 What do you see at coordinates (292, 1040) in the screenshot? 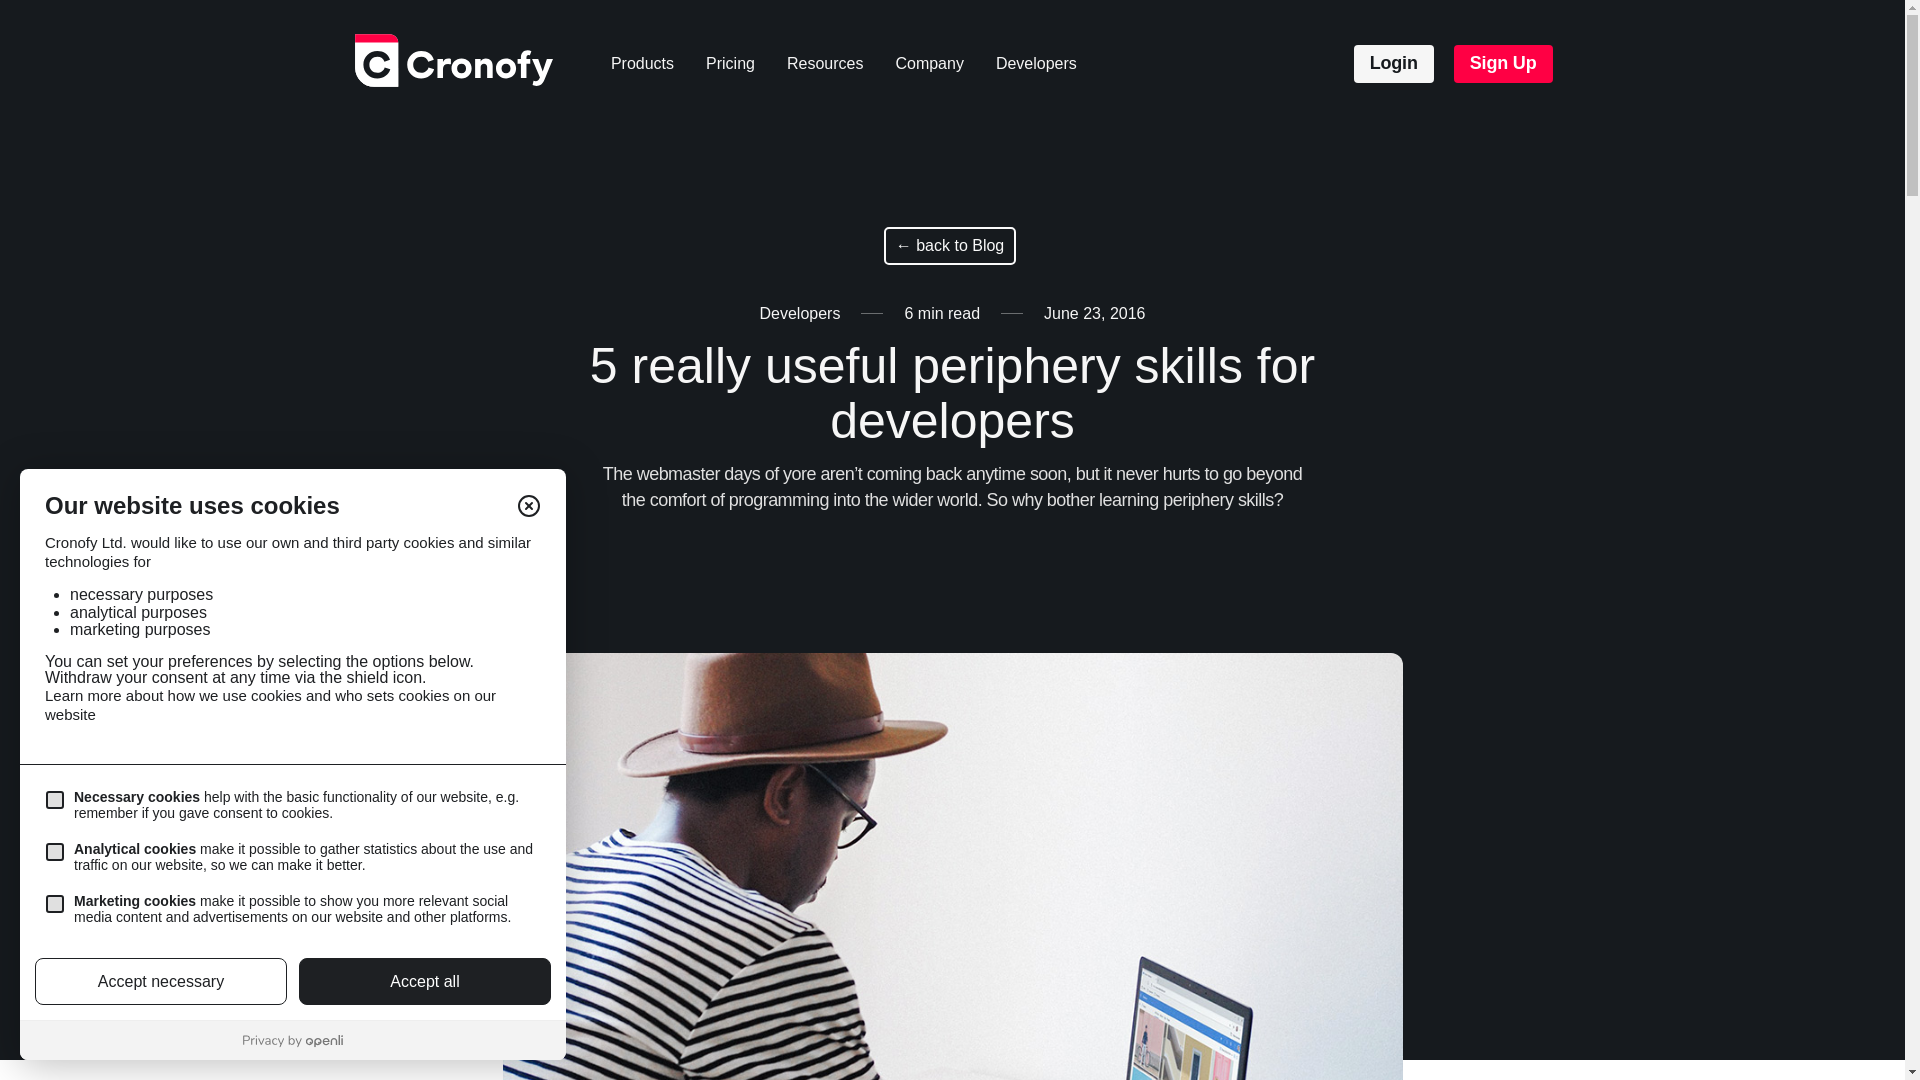
I see `Privacy by Openli` at bounding box center [292, 1040].